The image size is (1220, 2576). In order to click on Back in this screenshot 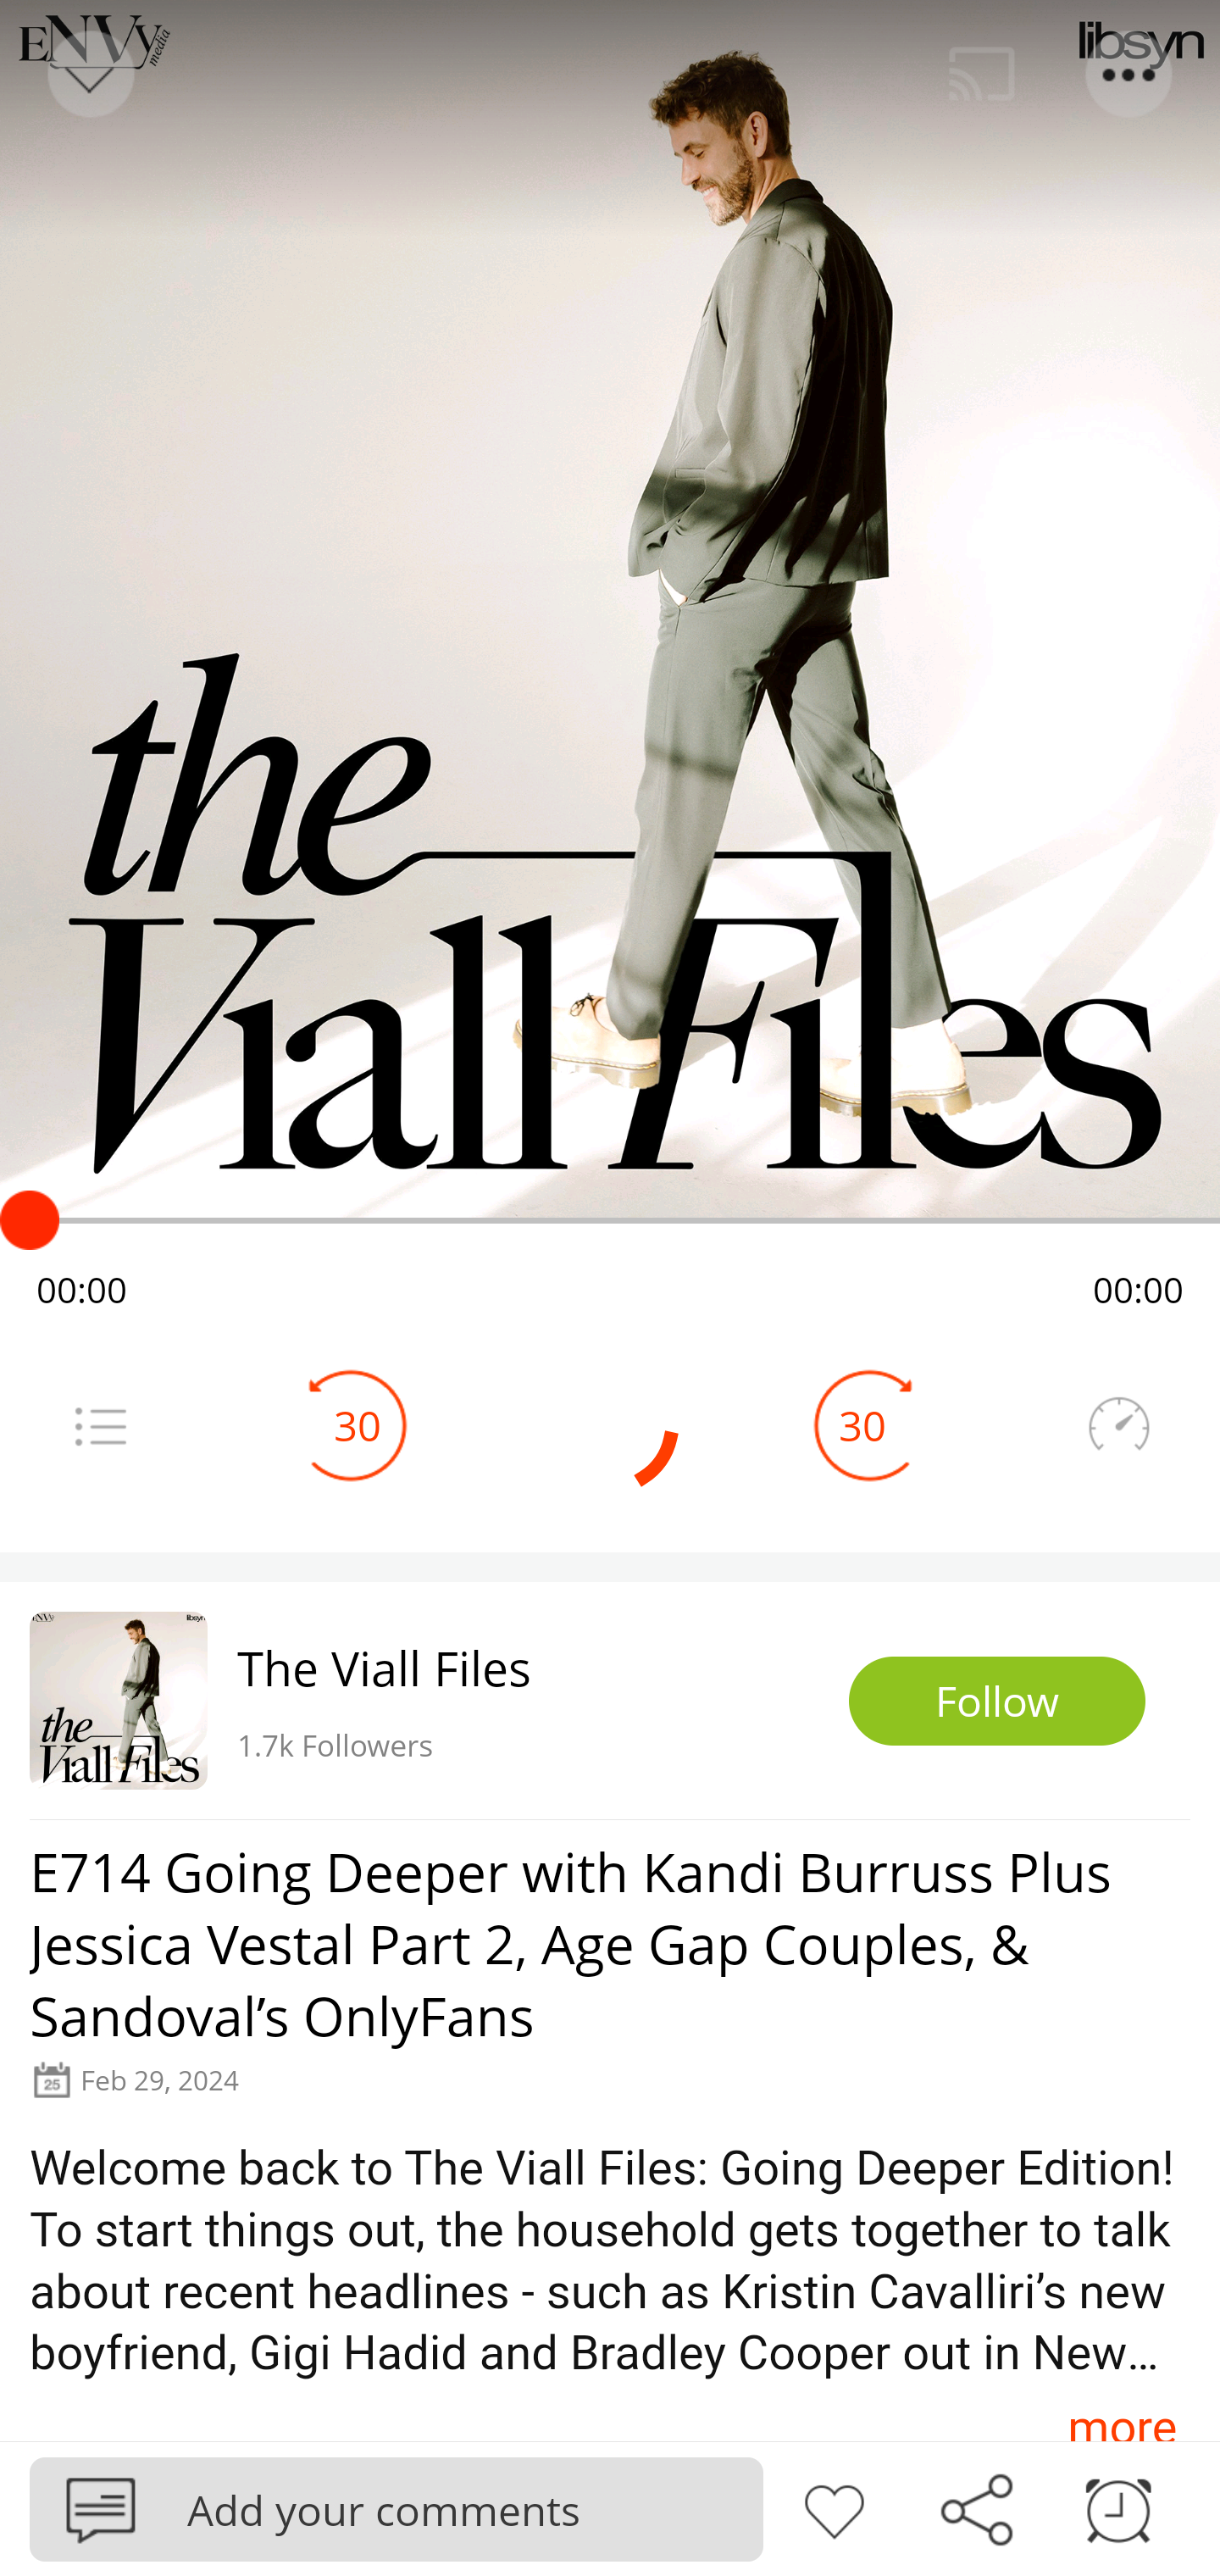, I will do `click(88, 75)`.